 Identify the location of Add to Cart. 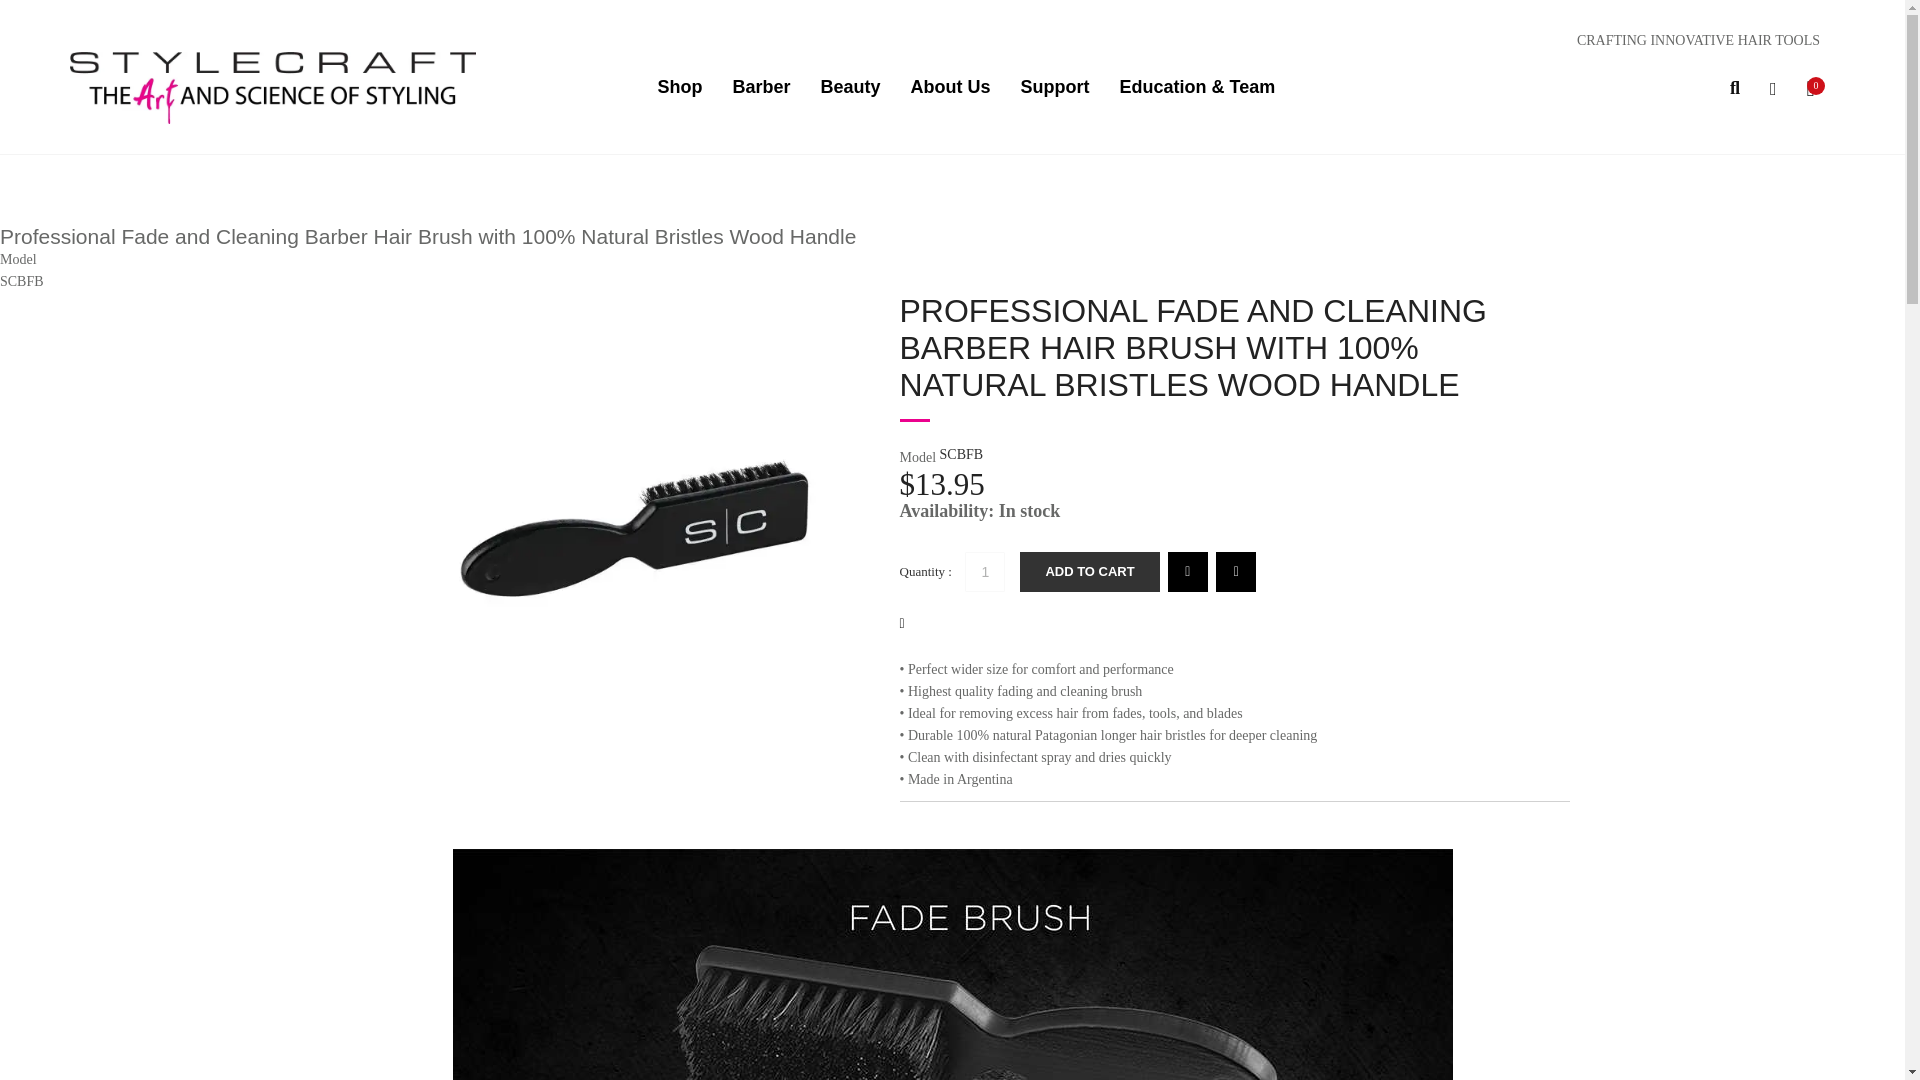
(1089, 571).